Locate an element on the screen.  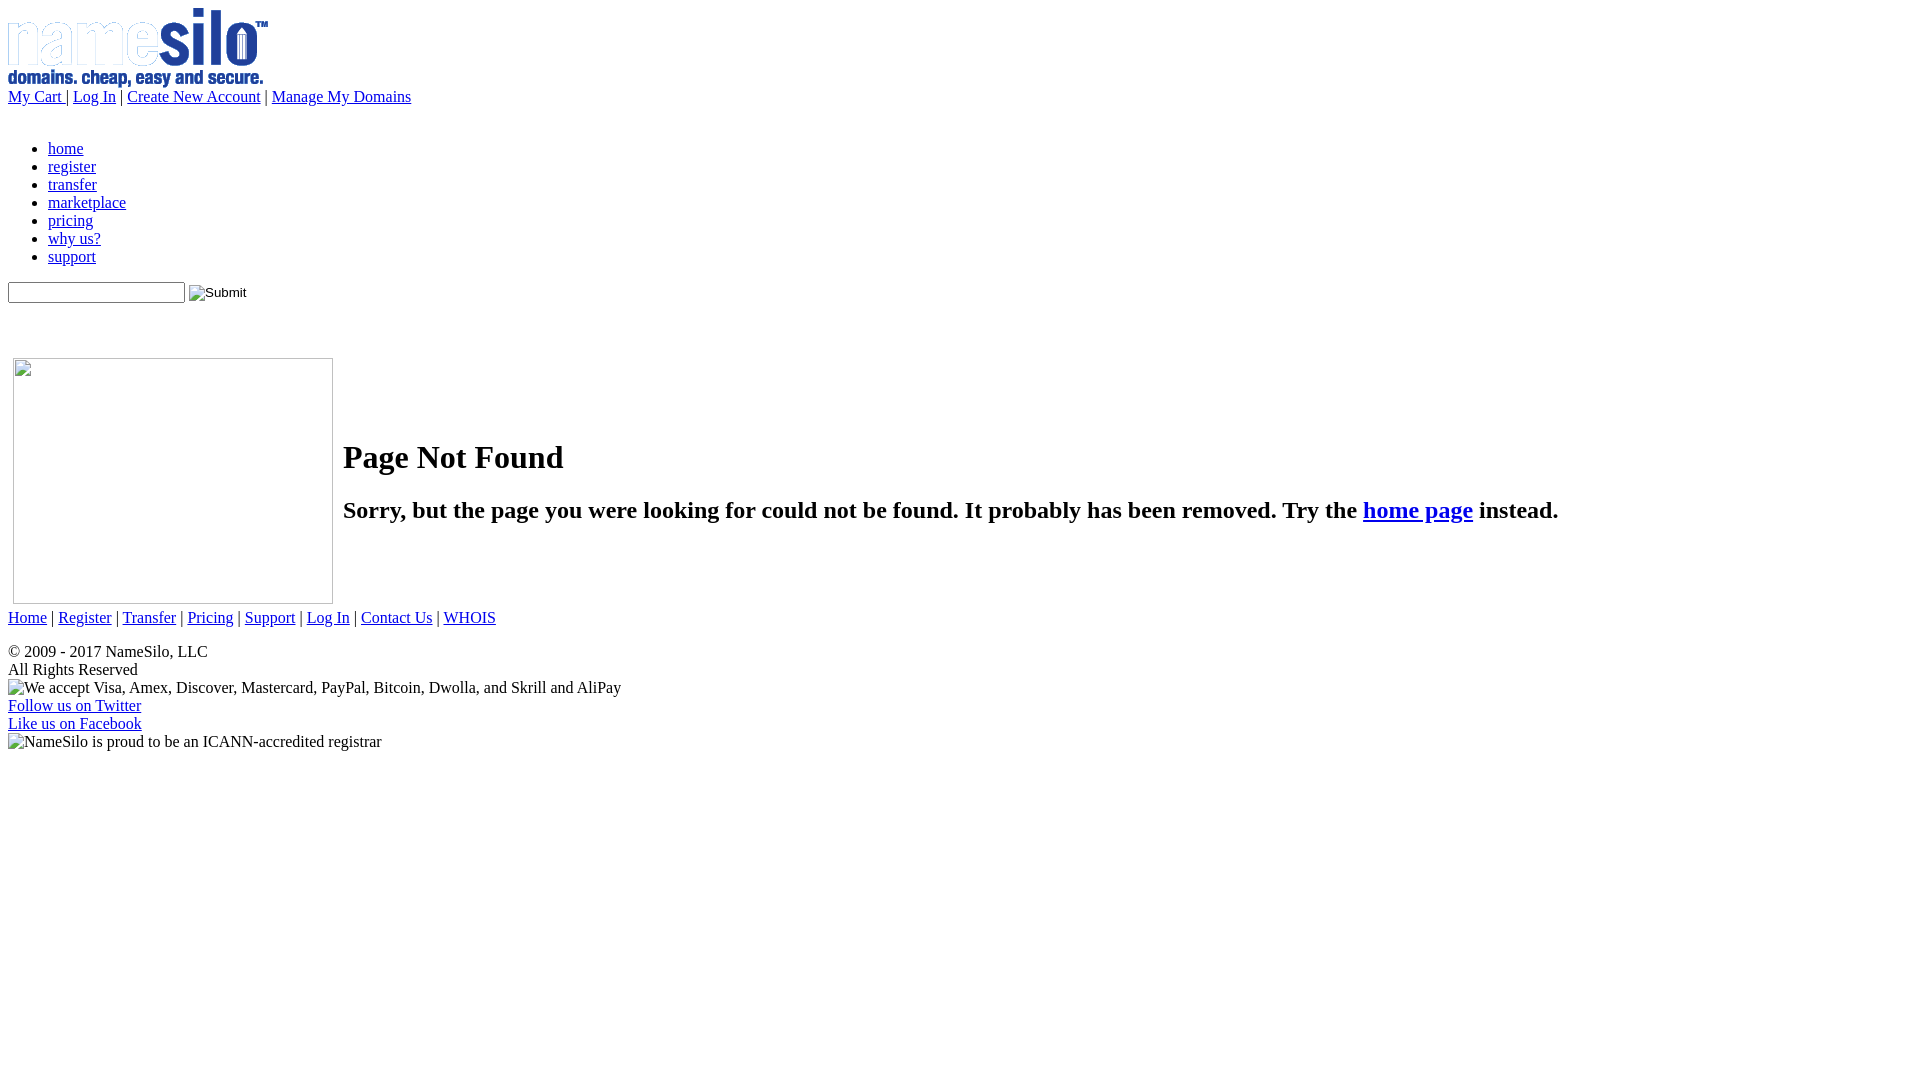
Log In is located at coordinates (328, 618).